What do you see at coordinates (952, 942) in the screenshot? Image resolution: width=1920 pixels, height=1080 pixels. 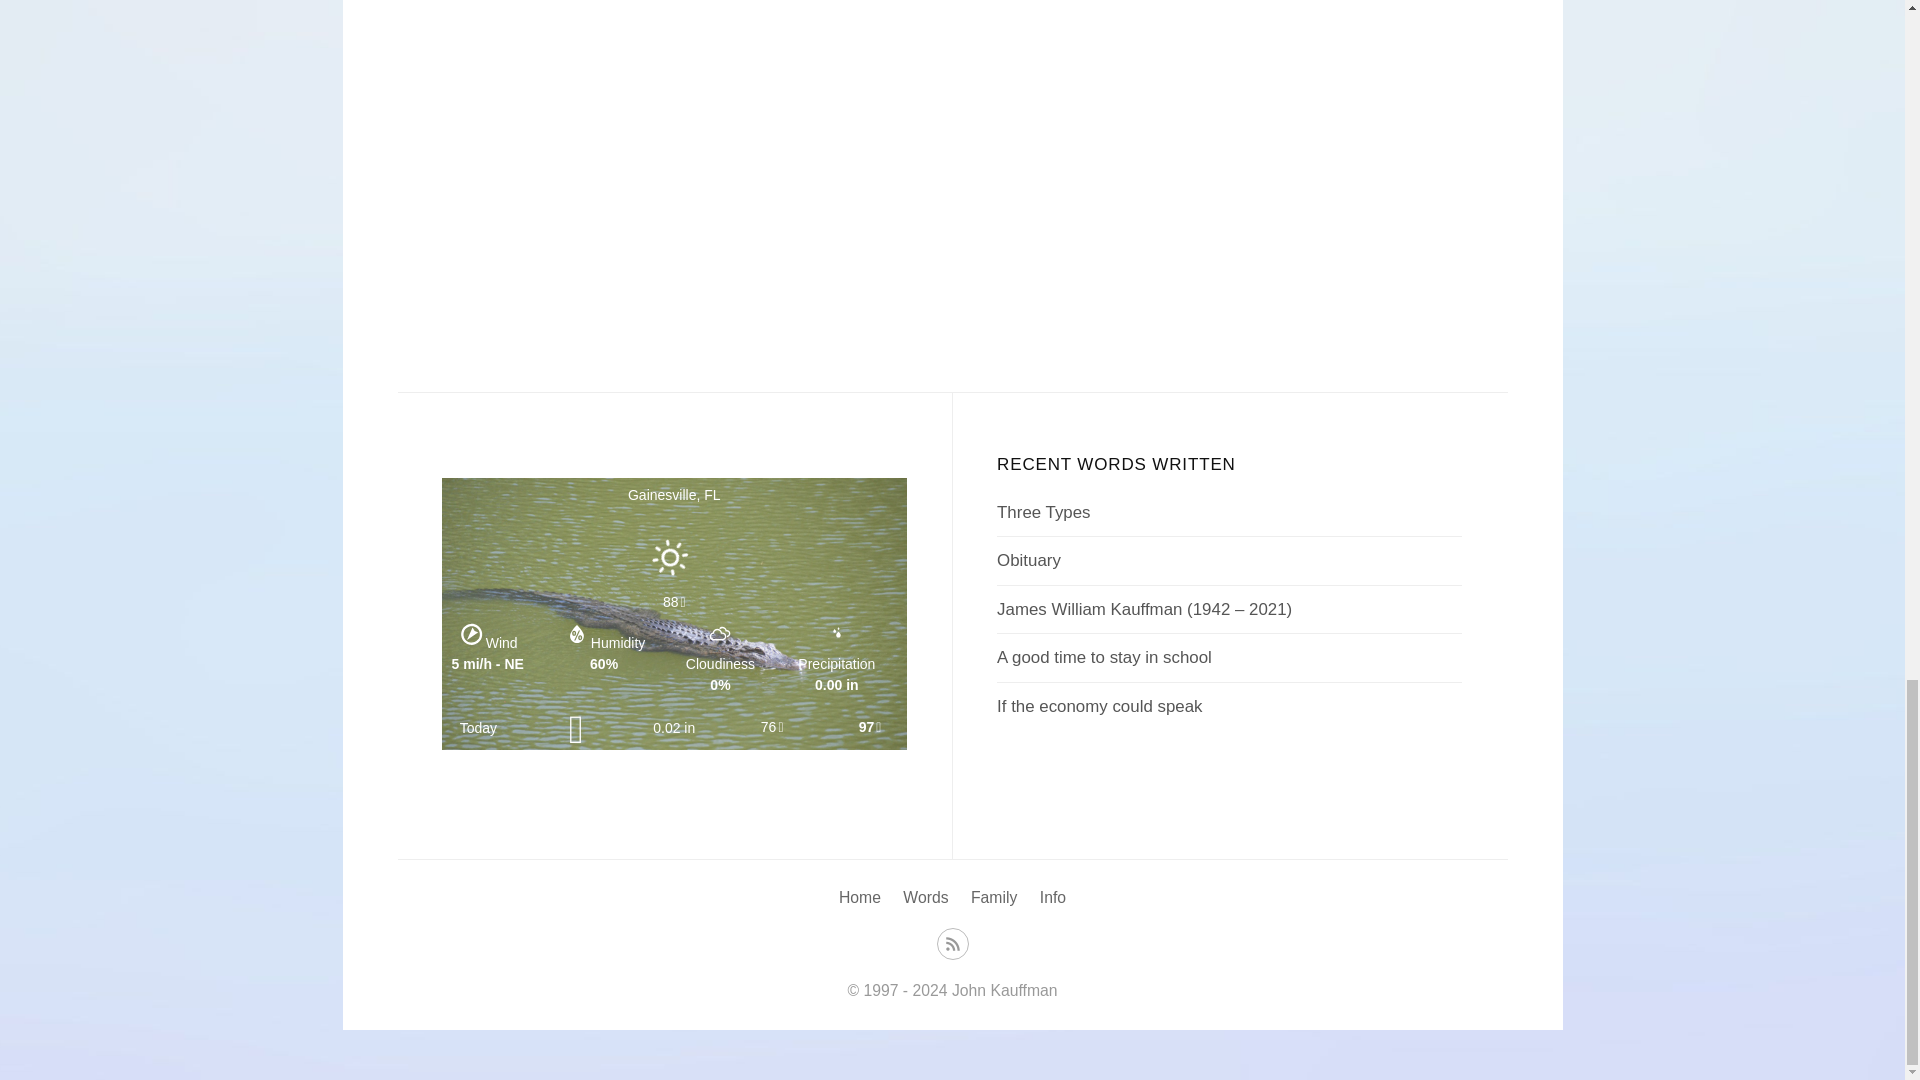 I see `RSS` at bounding box center [952, 942].